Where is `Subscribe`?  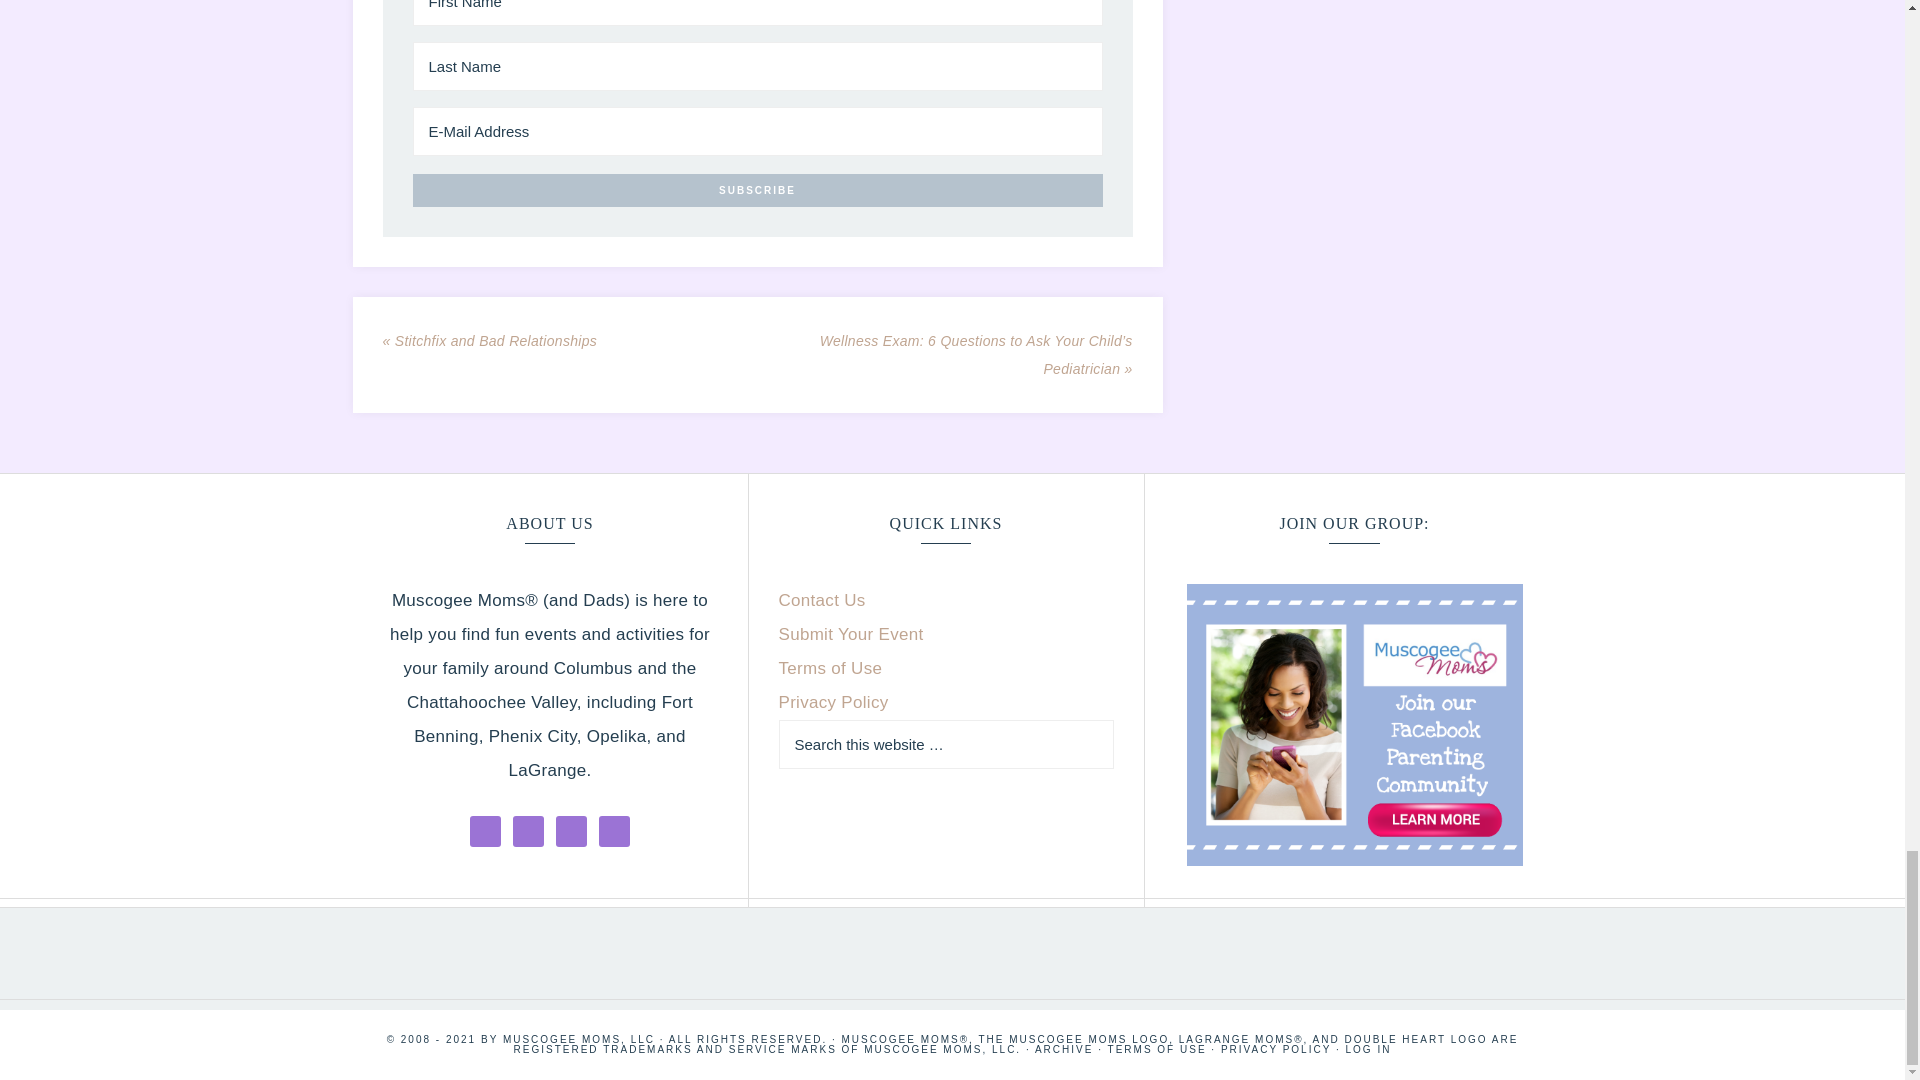 Subscribe is located at coordinates (757, 190).